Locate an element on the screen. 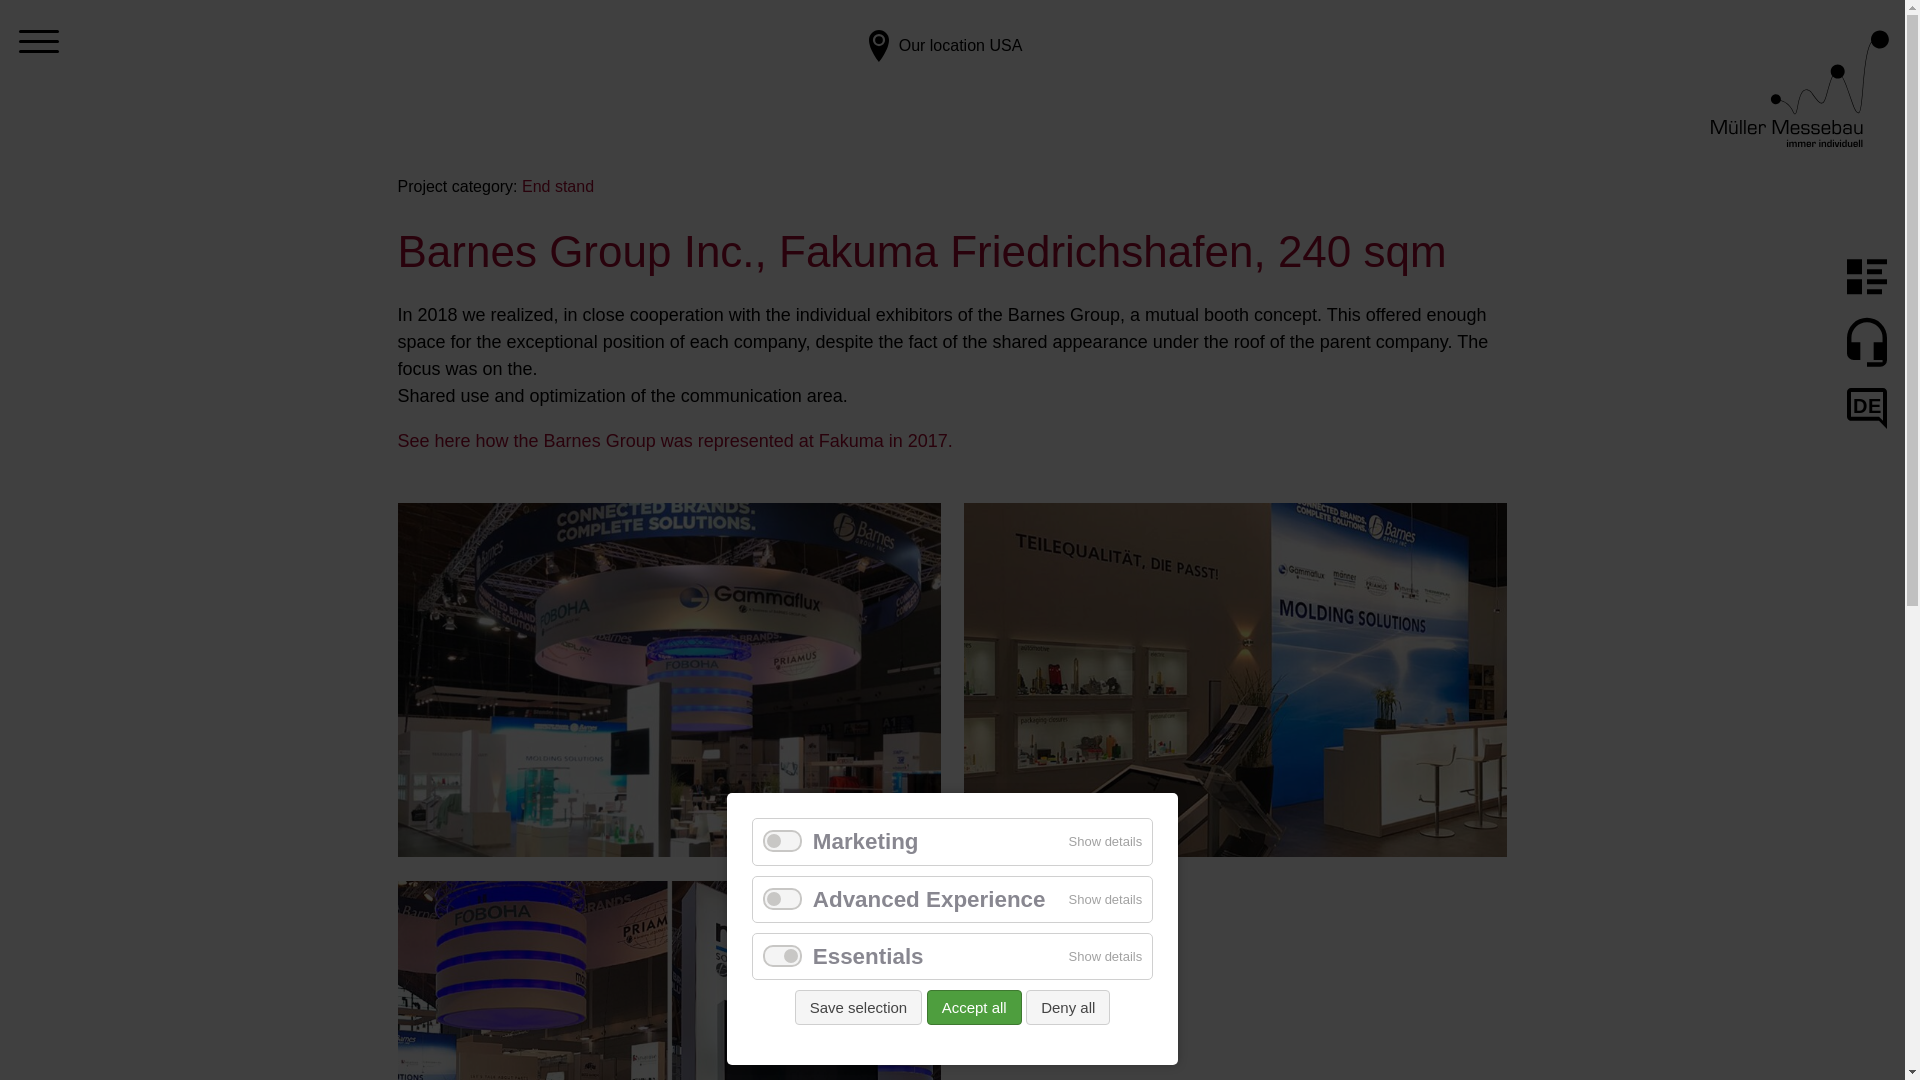  Our location USA is located at coordinates (942, 92).